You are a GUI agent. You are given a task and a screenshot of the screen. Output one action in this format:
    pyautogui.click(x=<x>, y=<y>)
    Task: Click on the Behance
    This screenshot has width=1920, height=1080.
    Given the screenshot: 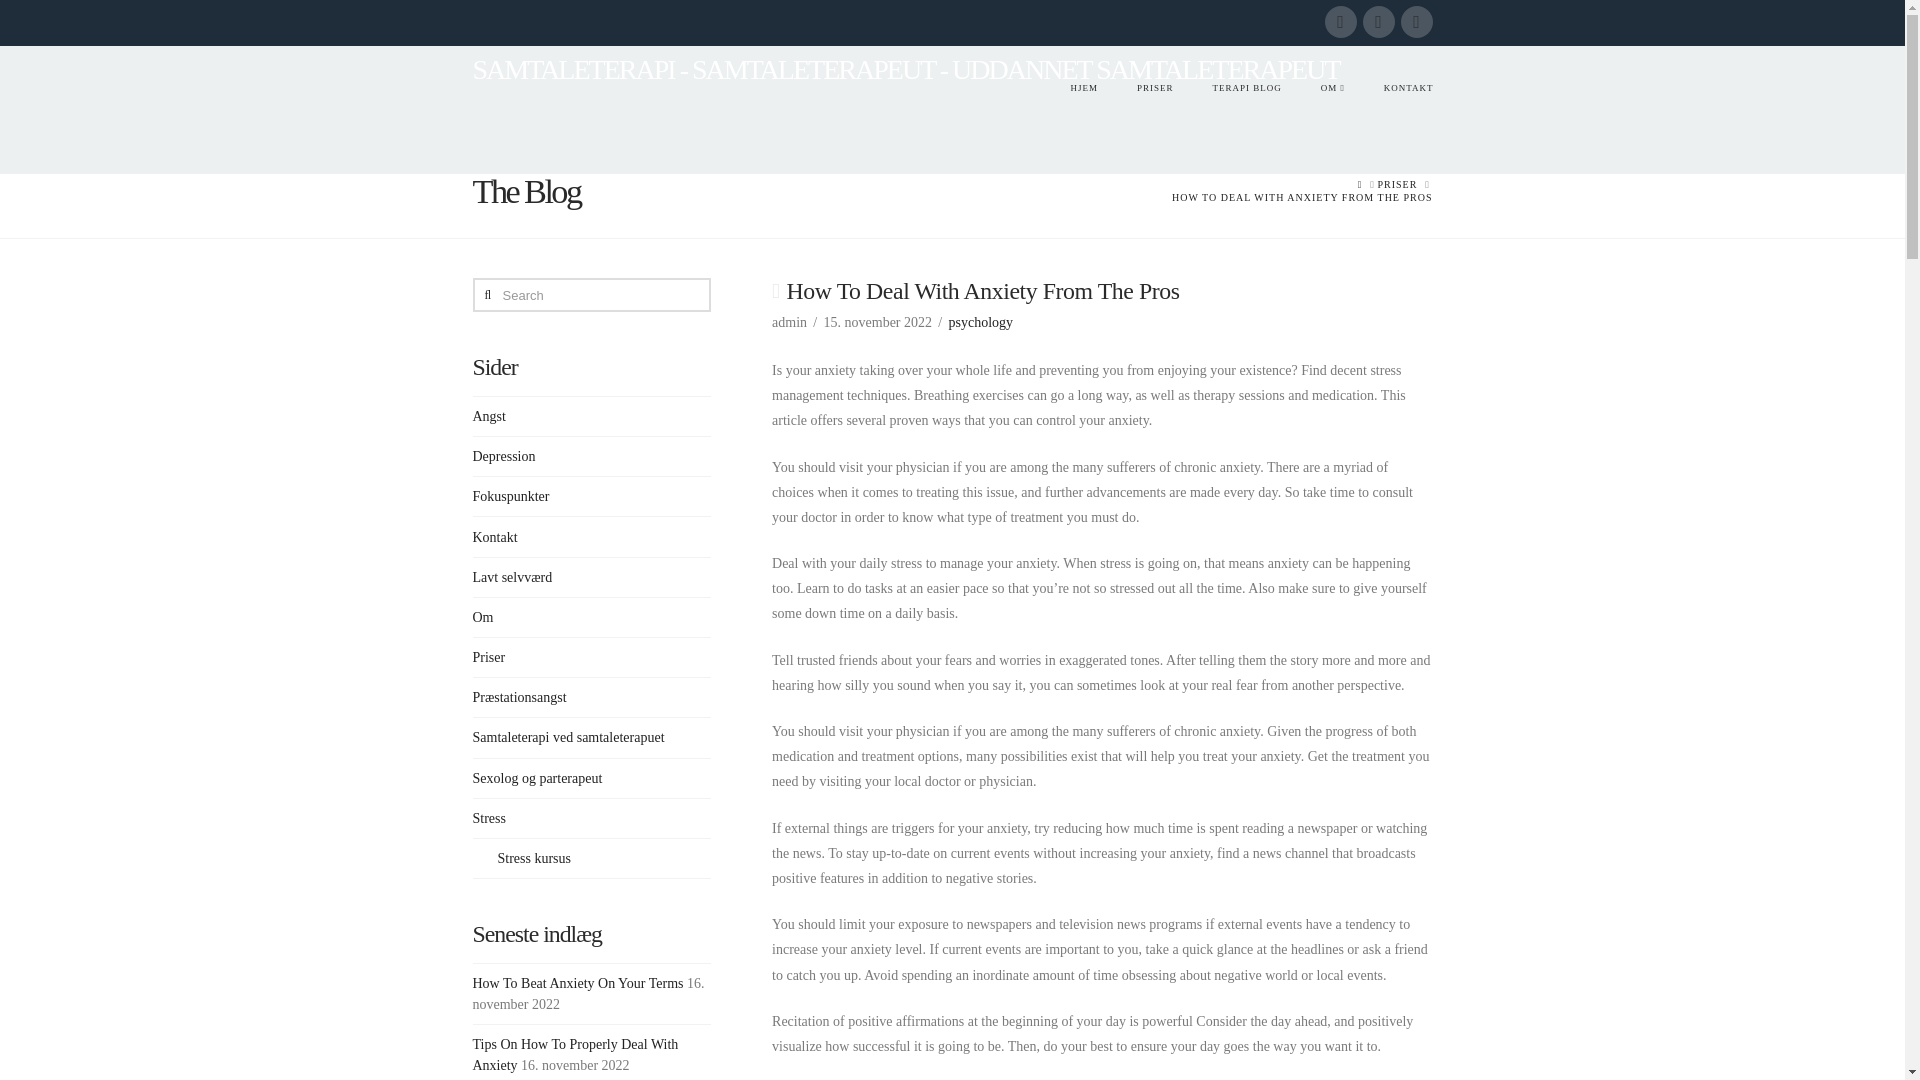 What is the action you would take?
    pyautogui.click(x=1416, y=22)
    